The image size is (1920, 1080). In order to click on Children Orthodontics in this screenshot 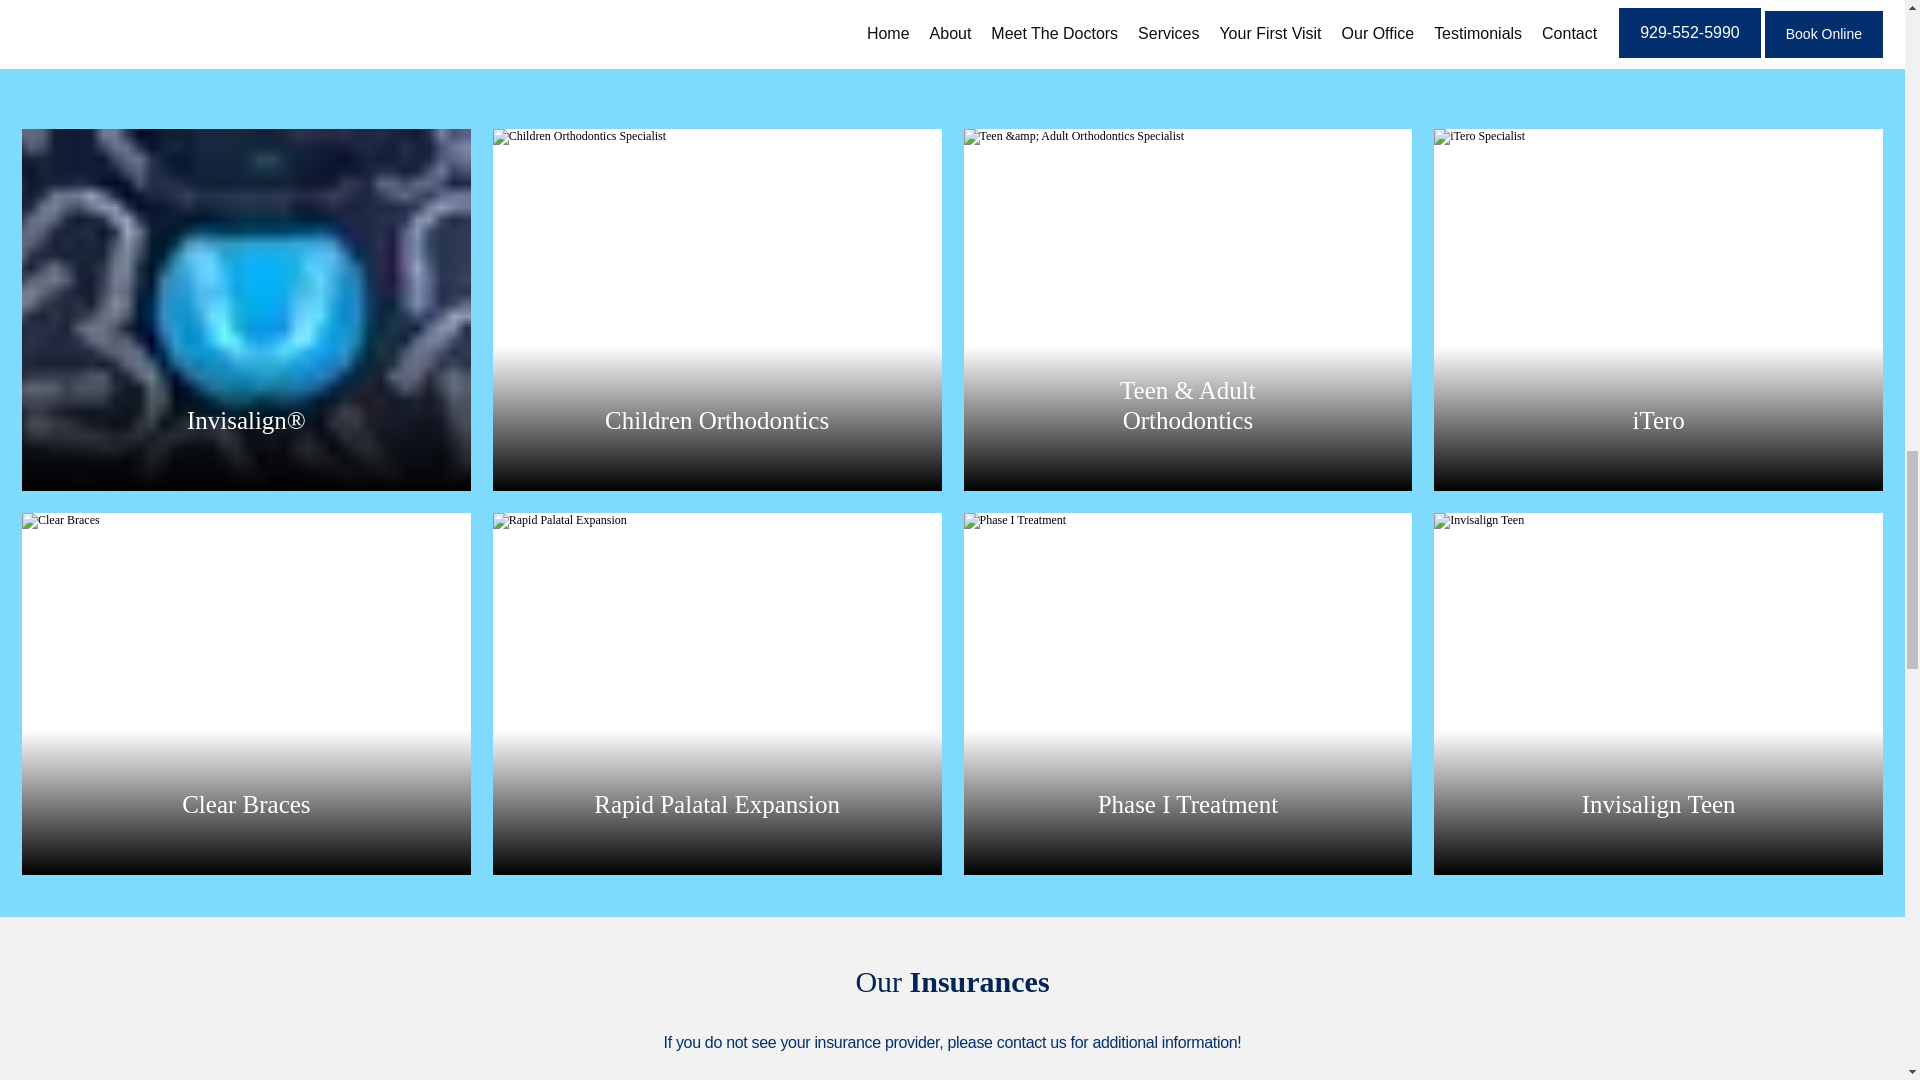, I will do `click(716, 420)`.